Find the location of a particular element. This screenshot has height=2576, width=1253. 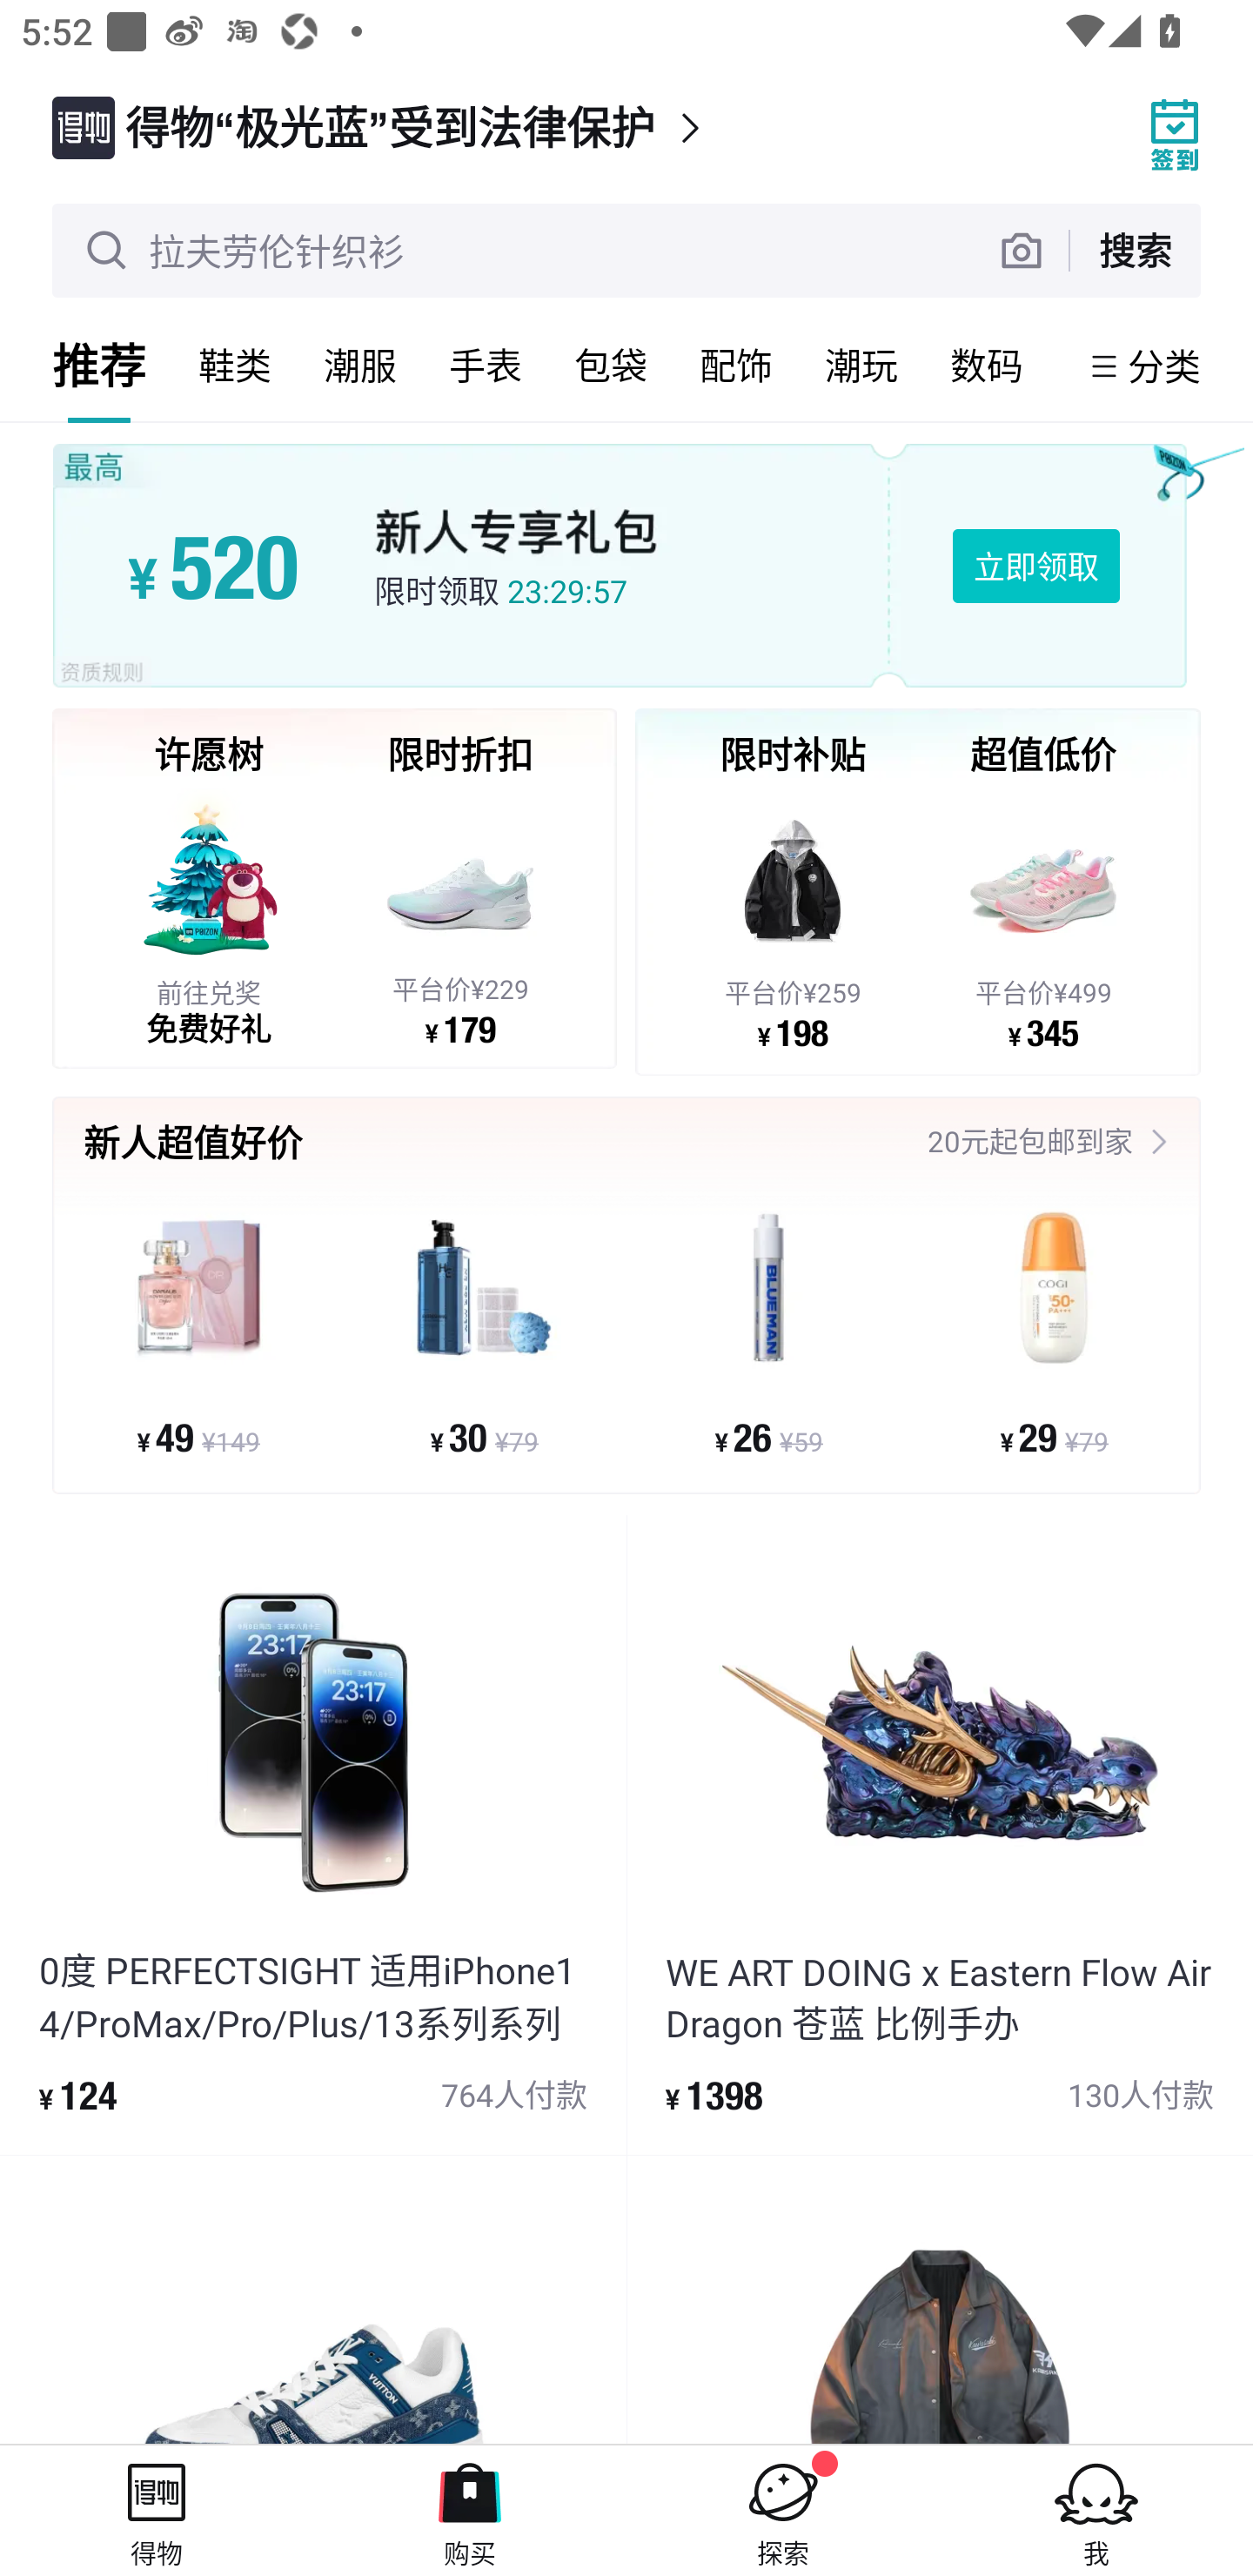

购买 is located at coordinates (470, 2510).